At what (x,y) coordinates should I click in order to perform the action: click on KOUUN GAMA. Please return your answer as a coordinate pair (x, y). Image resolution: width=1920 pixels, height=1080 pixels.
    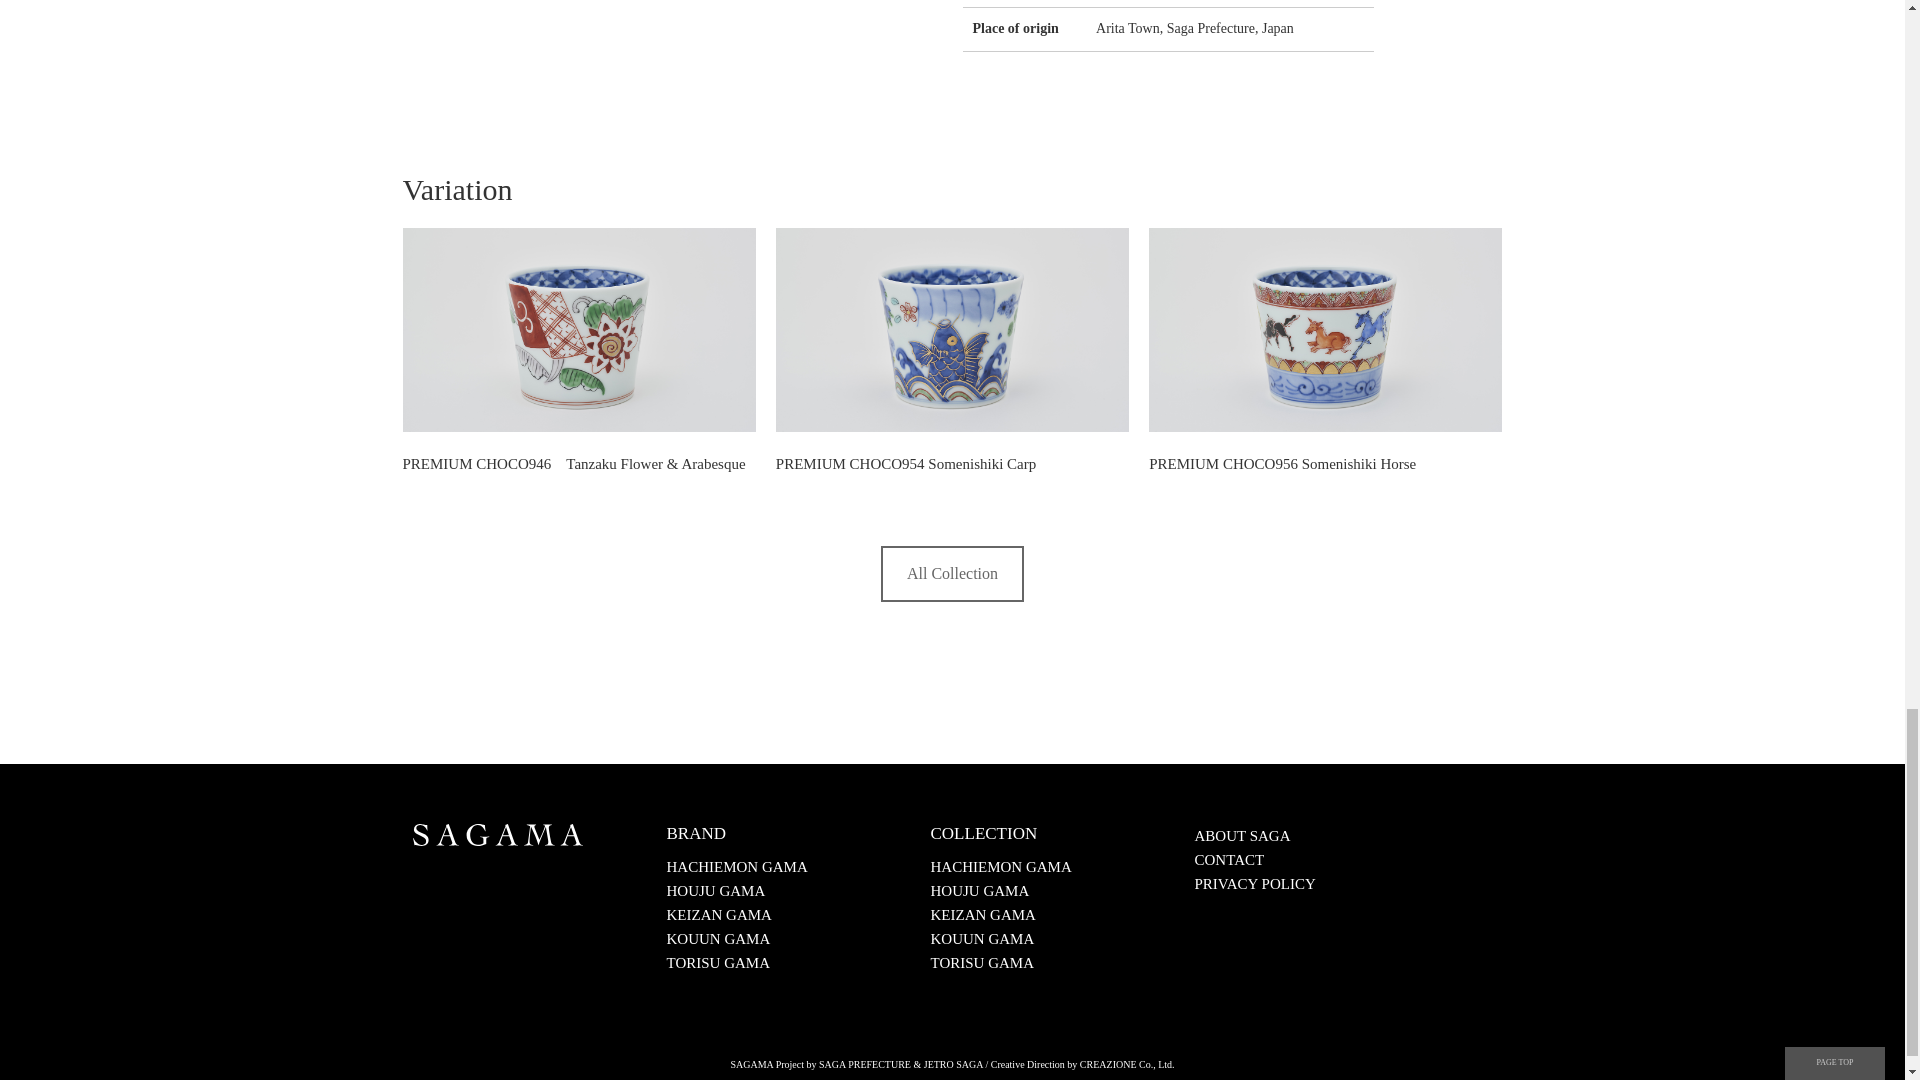
    Looking at the image, I should click on (718, 938).